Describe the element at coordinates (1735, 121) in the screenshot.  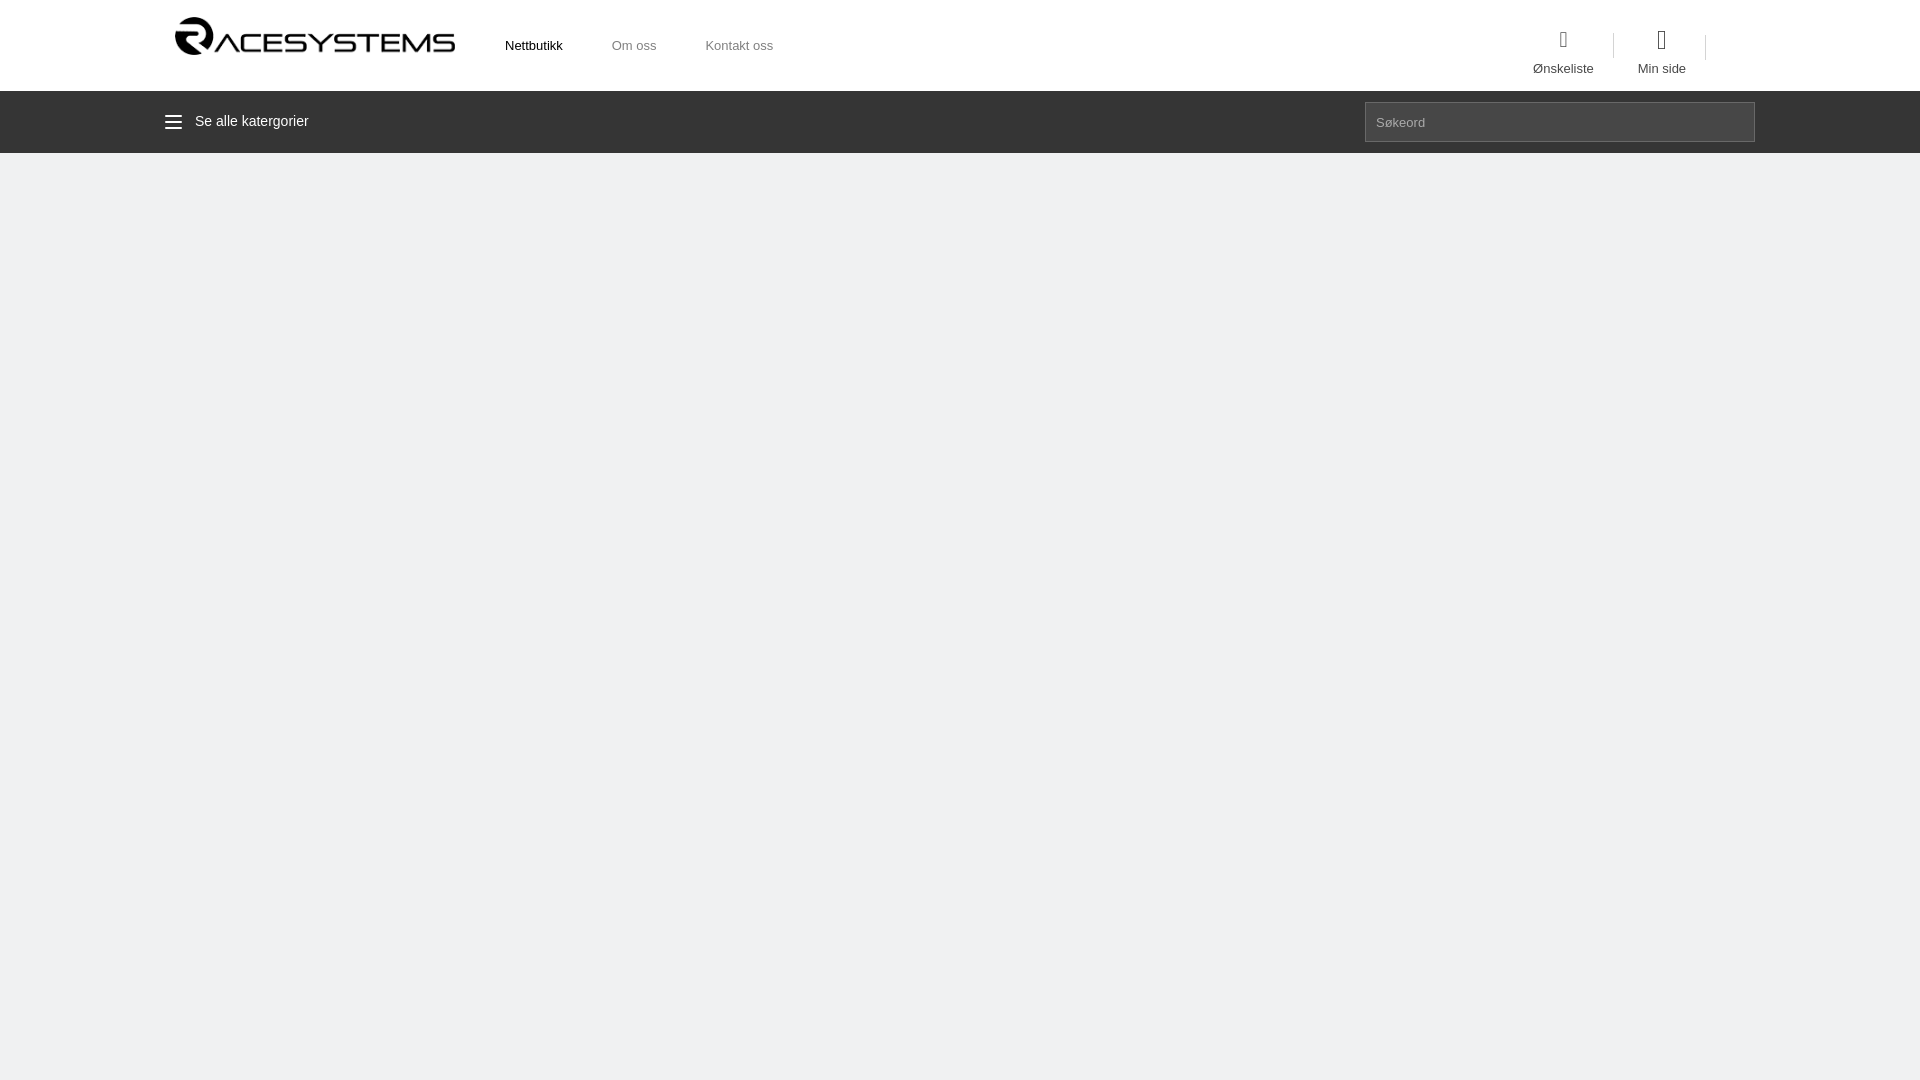
I see `Go` at that location.